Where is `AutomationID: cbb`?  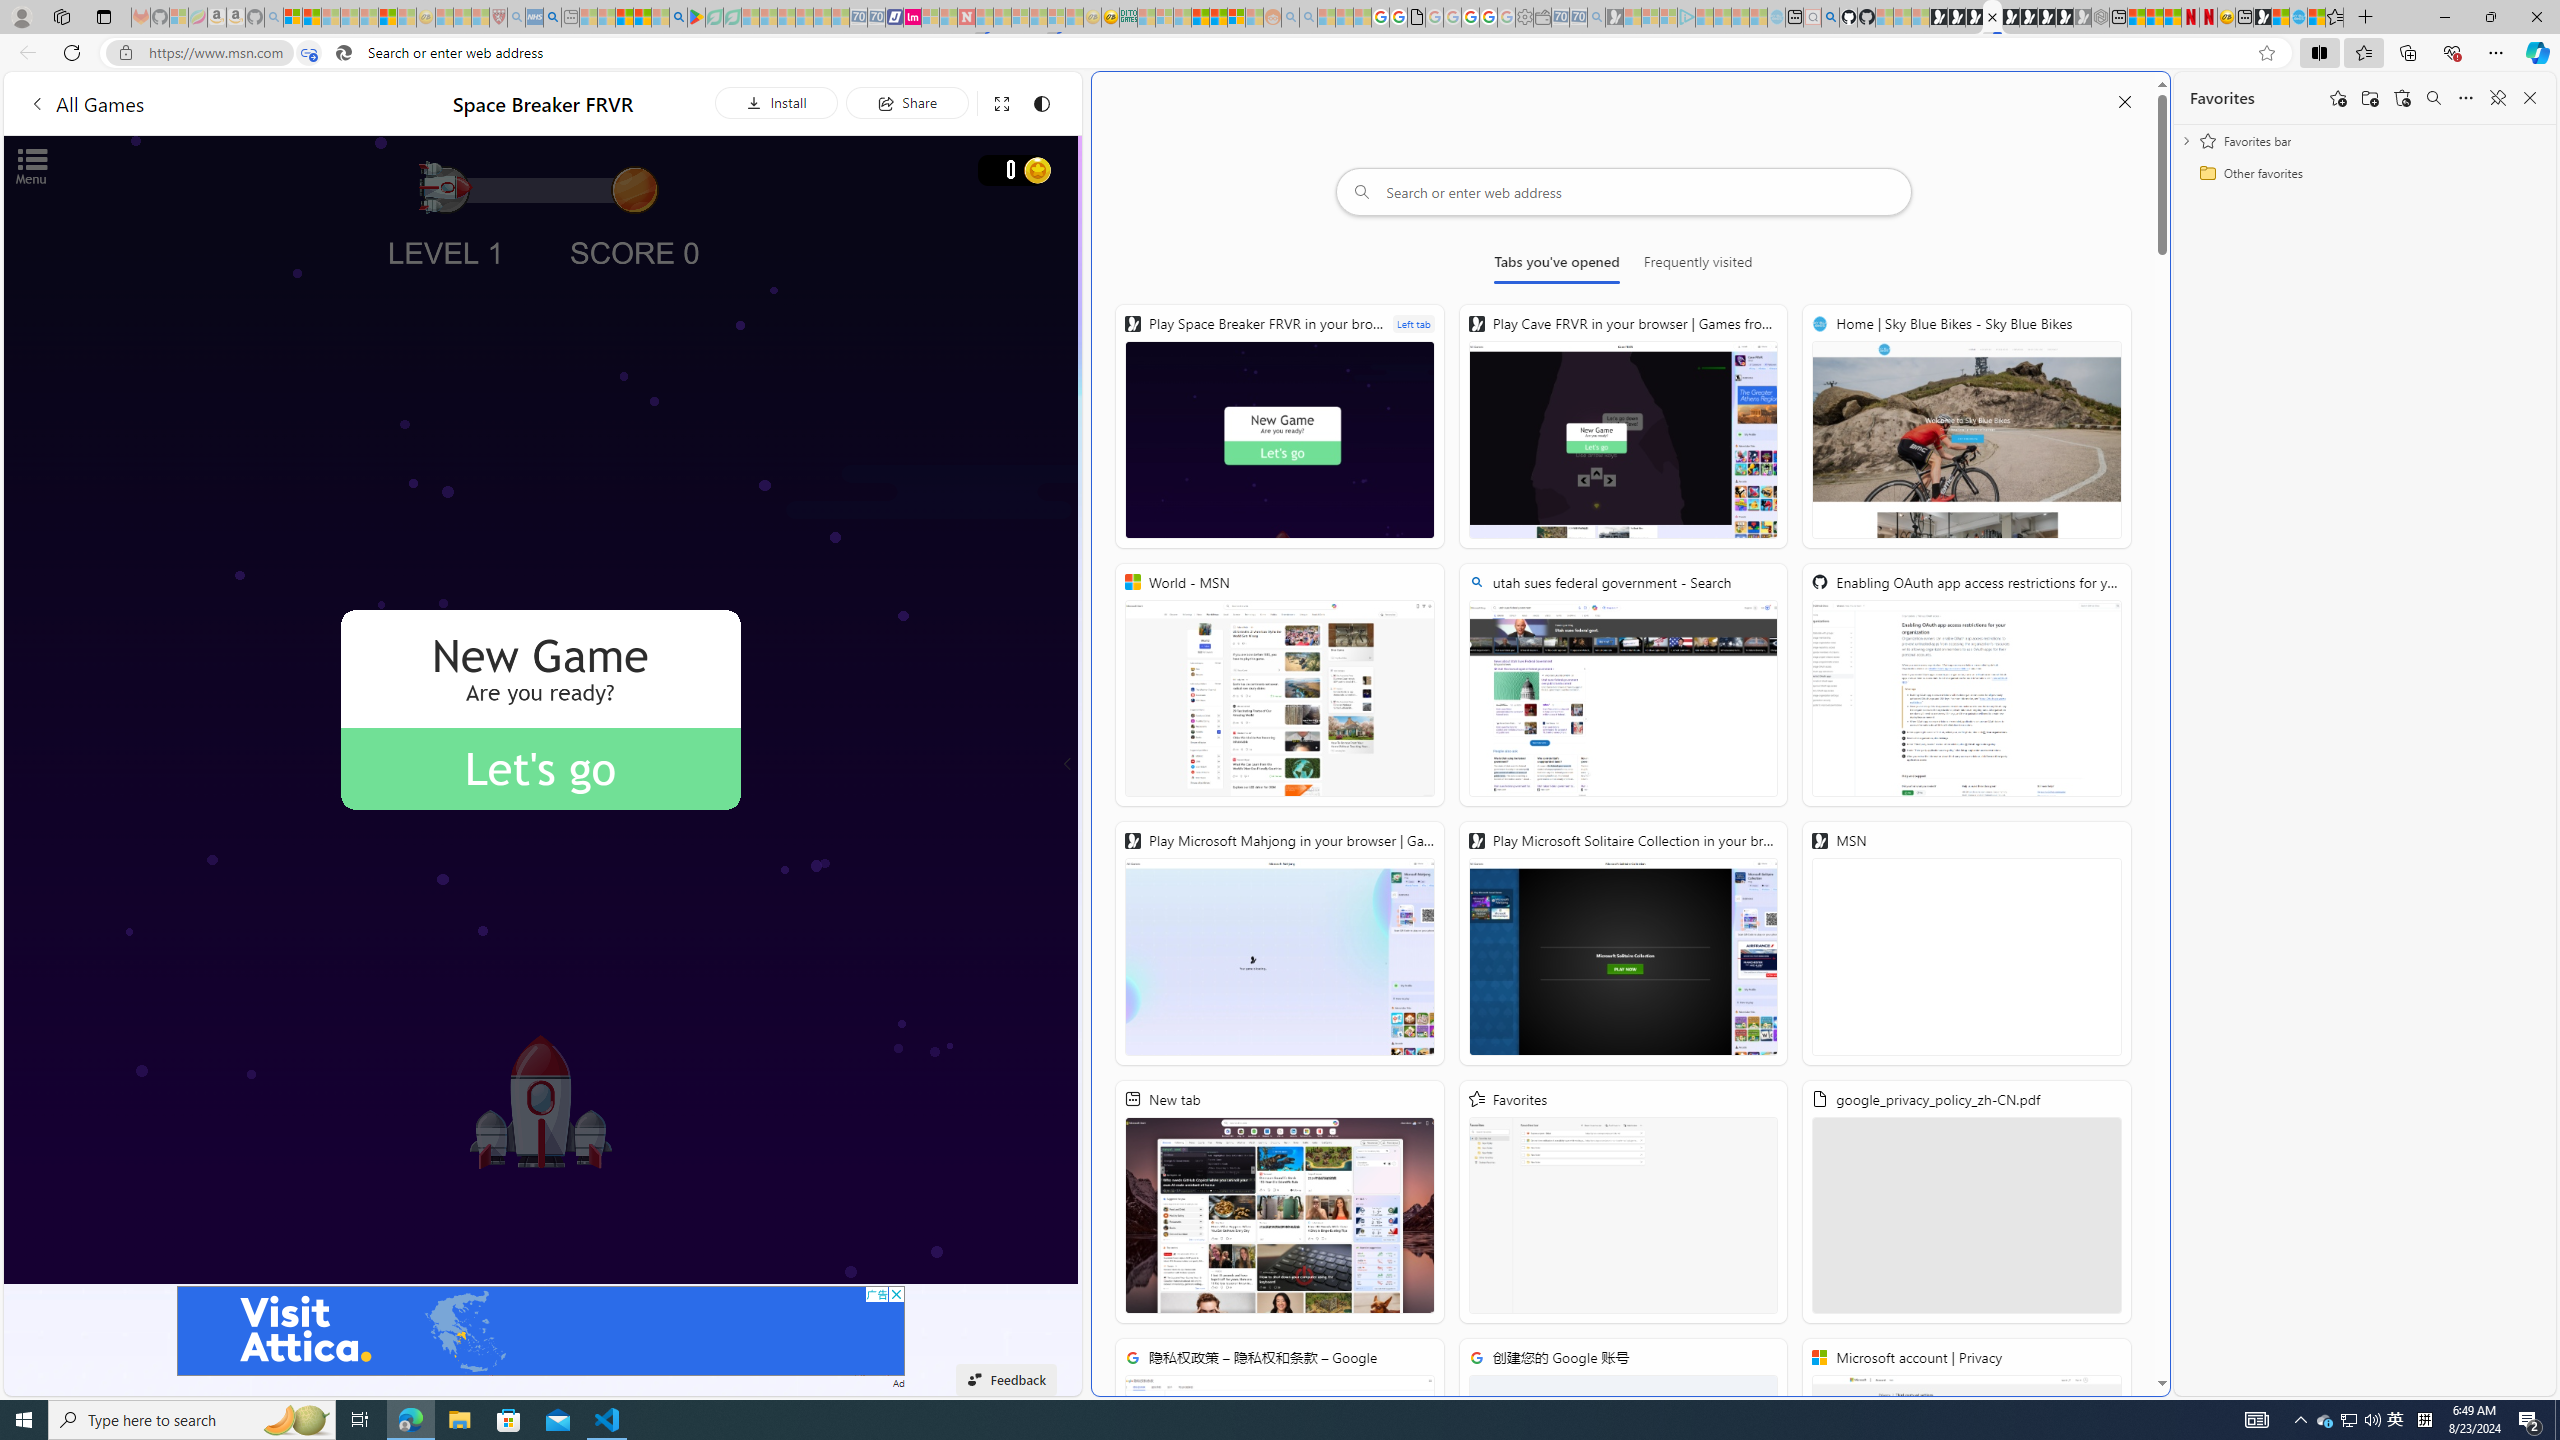
AutomationID: cbb is located at coordinates (896, 1294).